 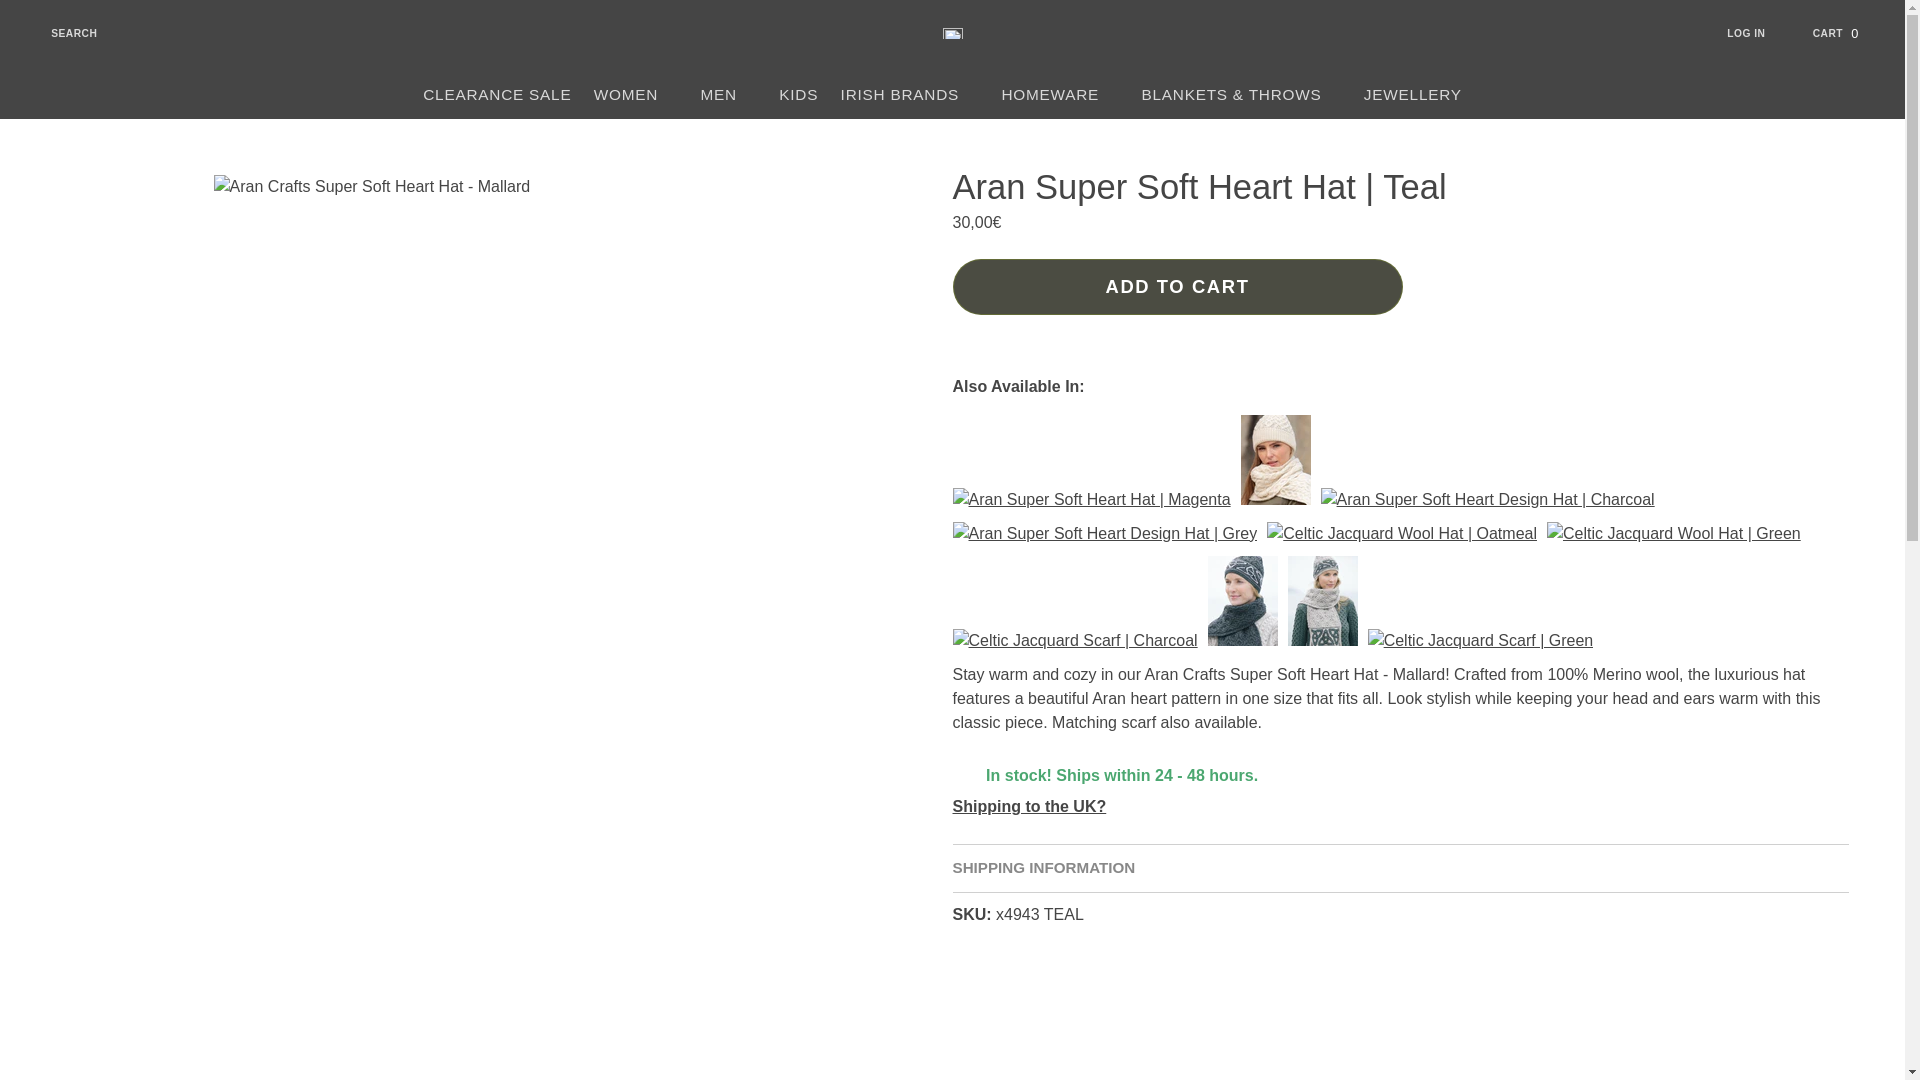 What do you see at coordinates (910, 94) in the screenshot?
I see `IRISH BRANDS` at bounding box center [910, 94].